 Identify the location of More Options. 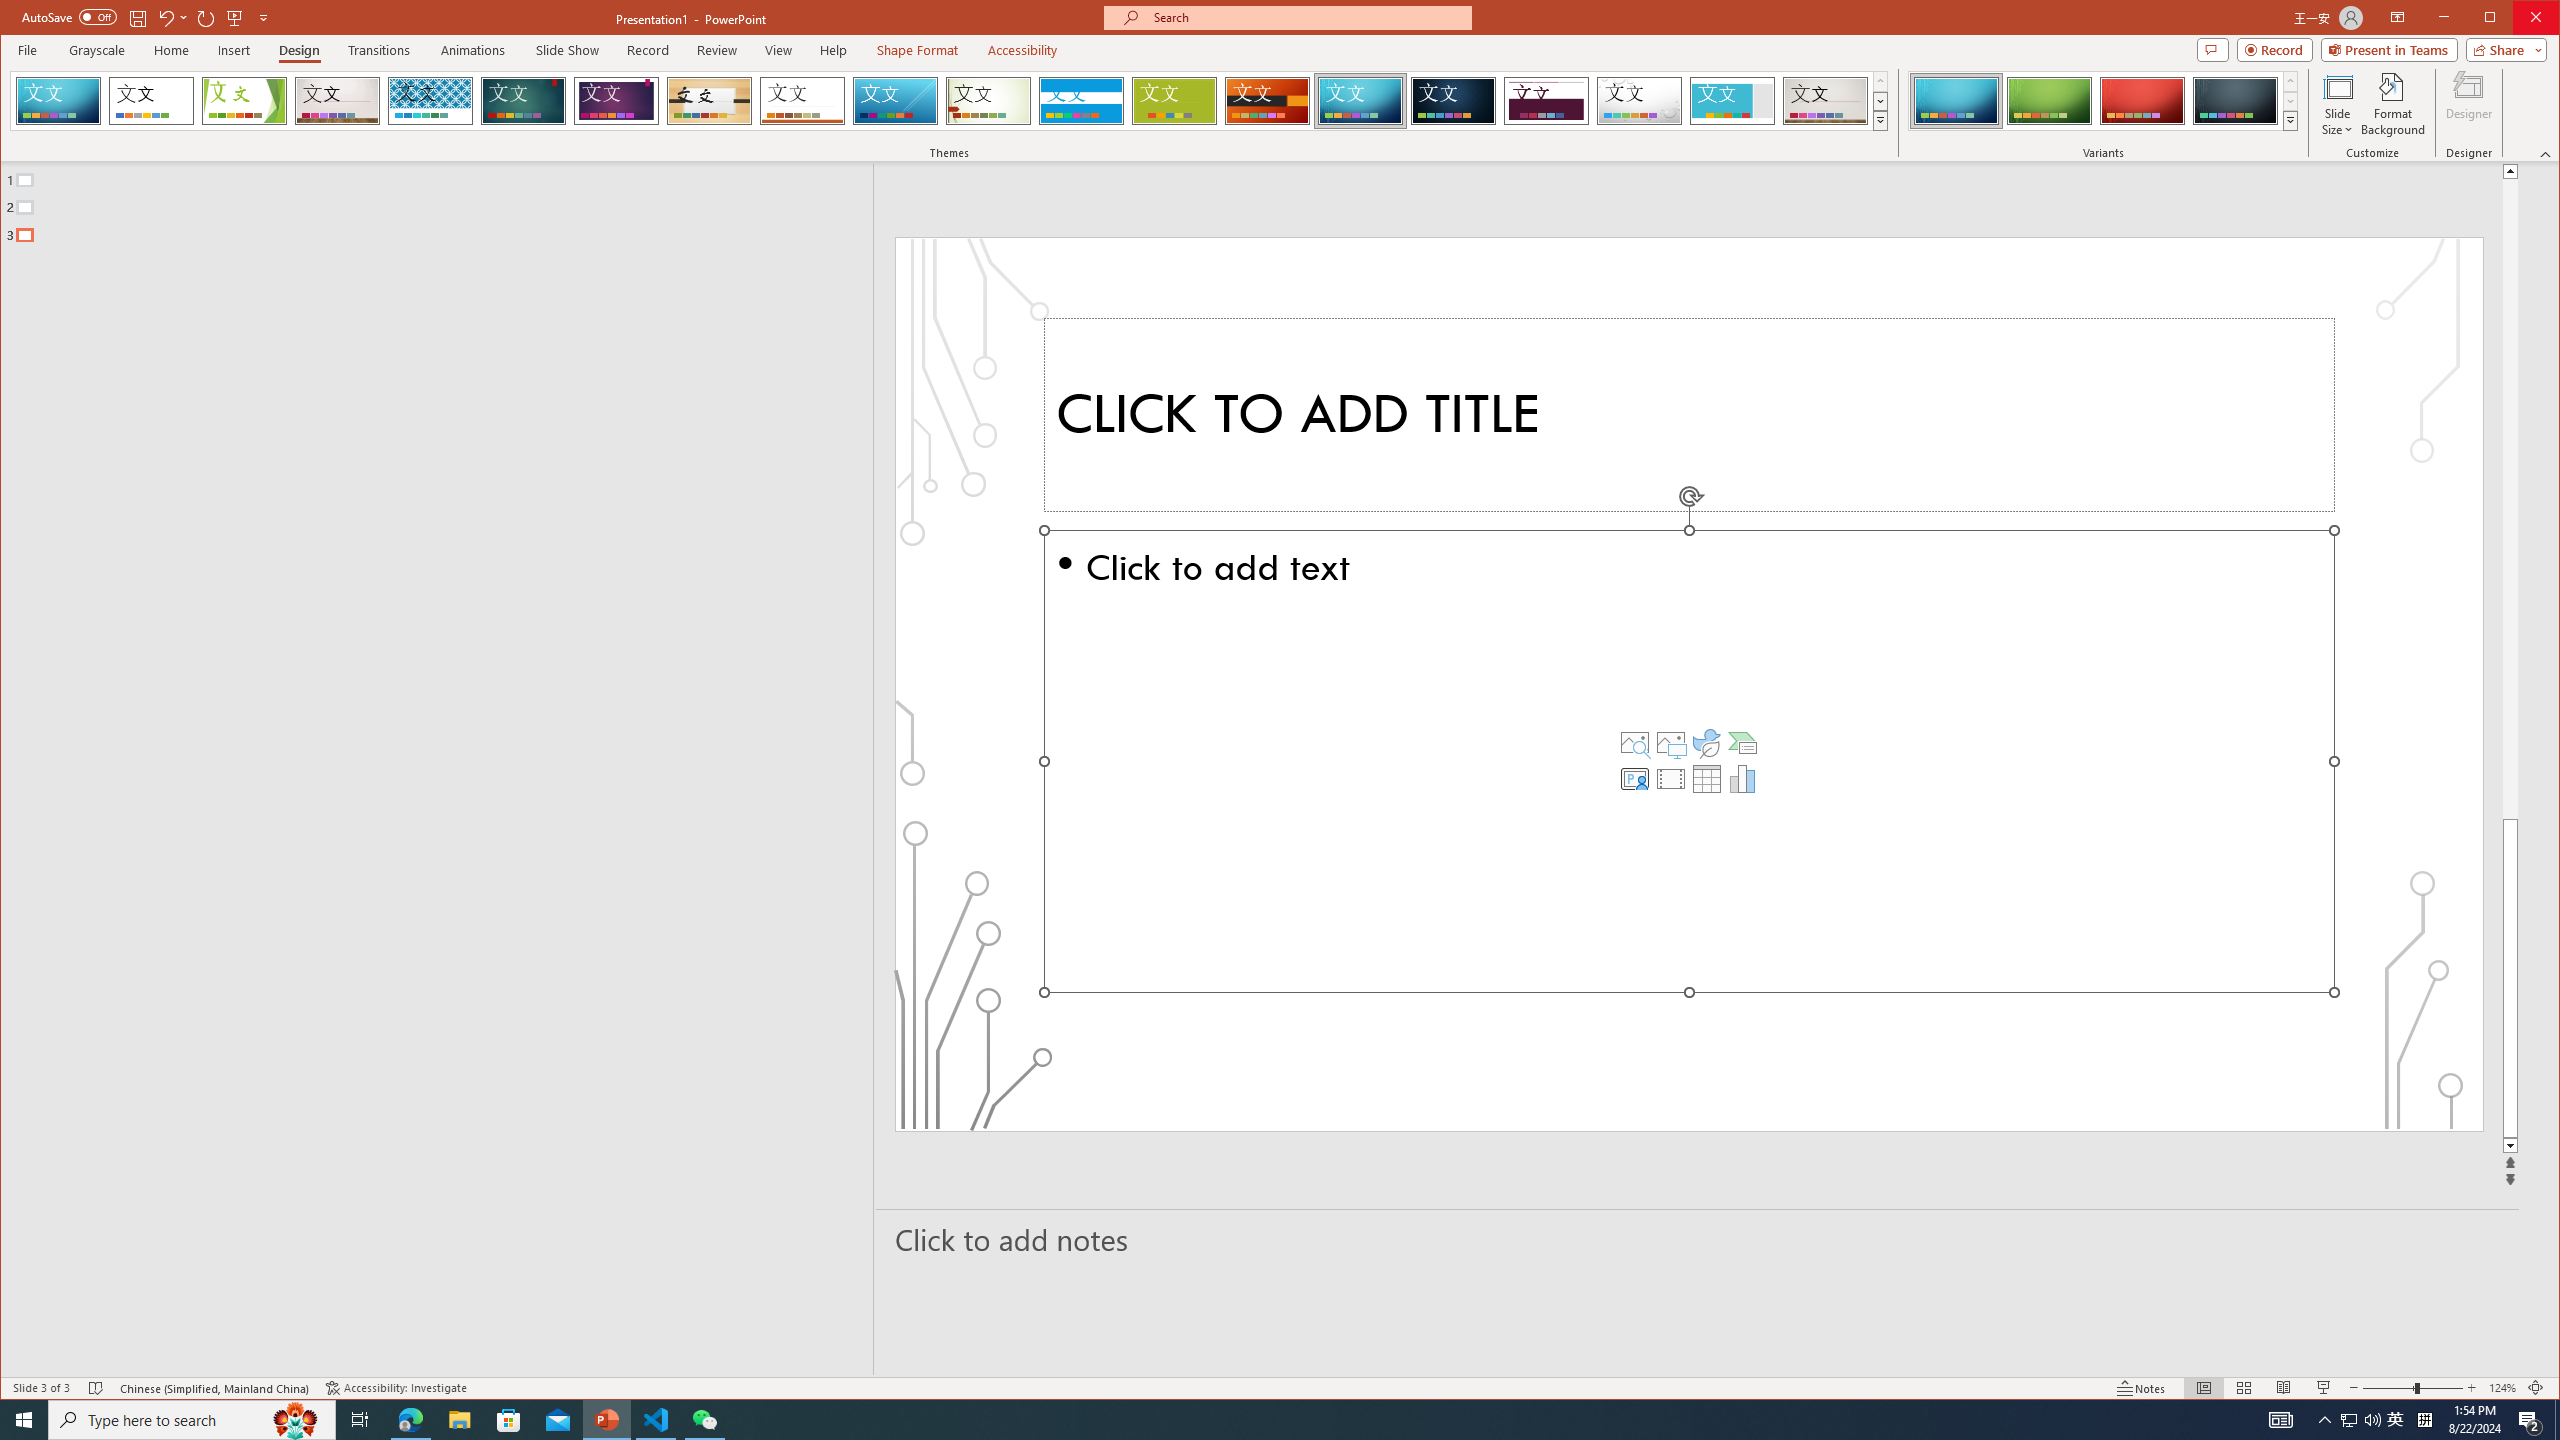
(172, 17).